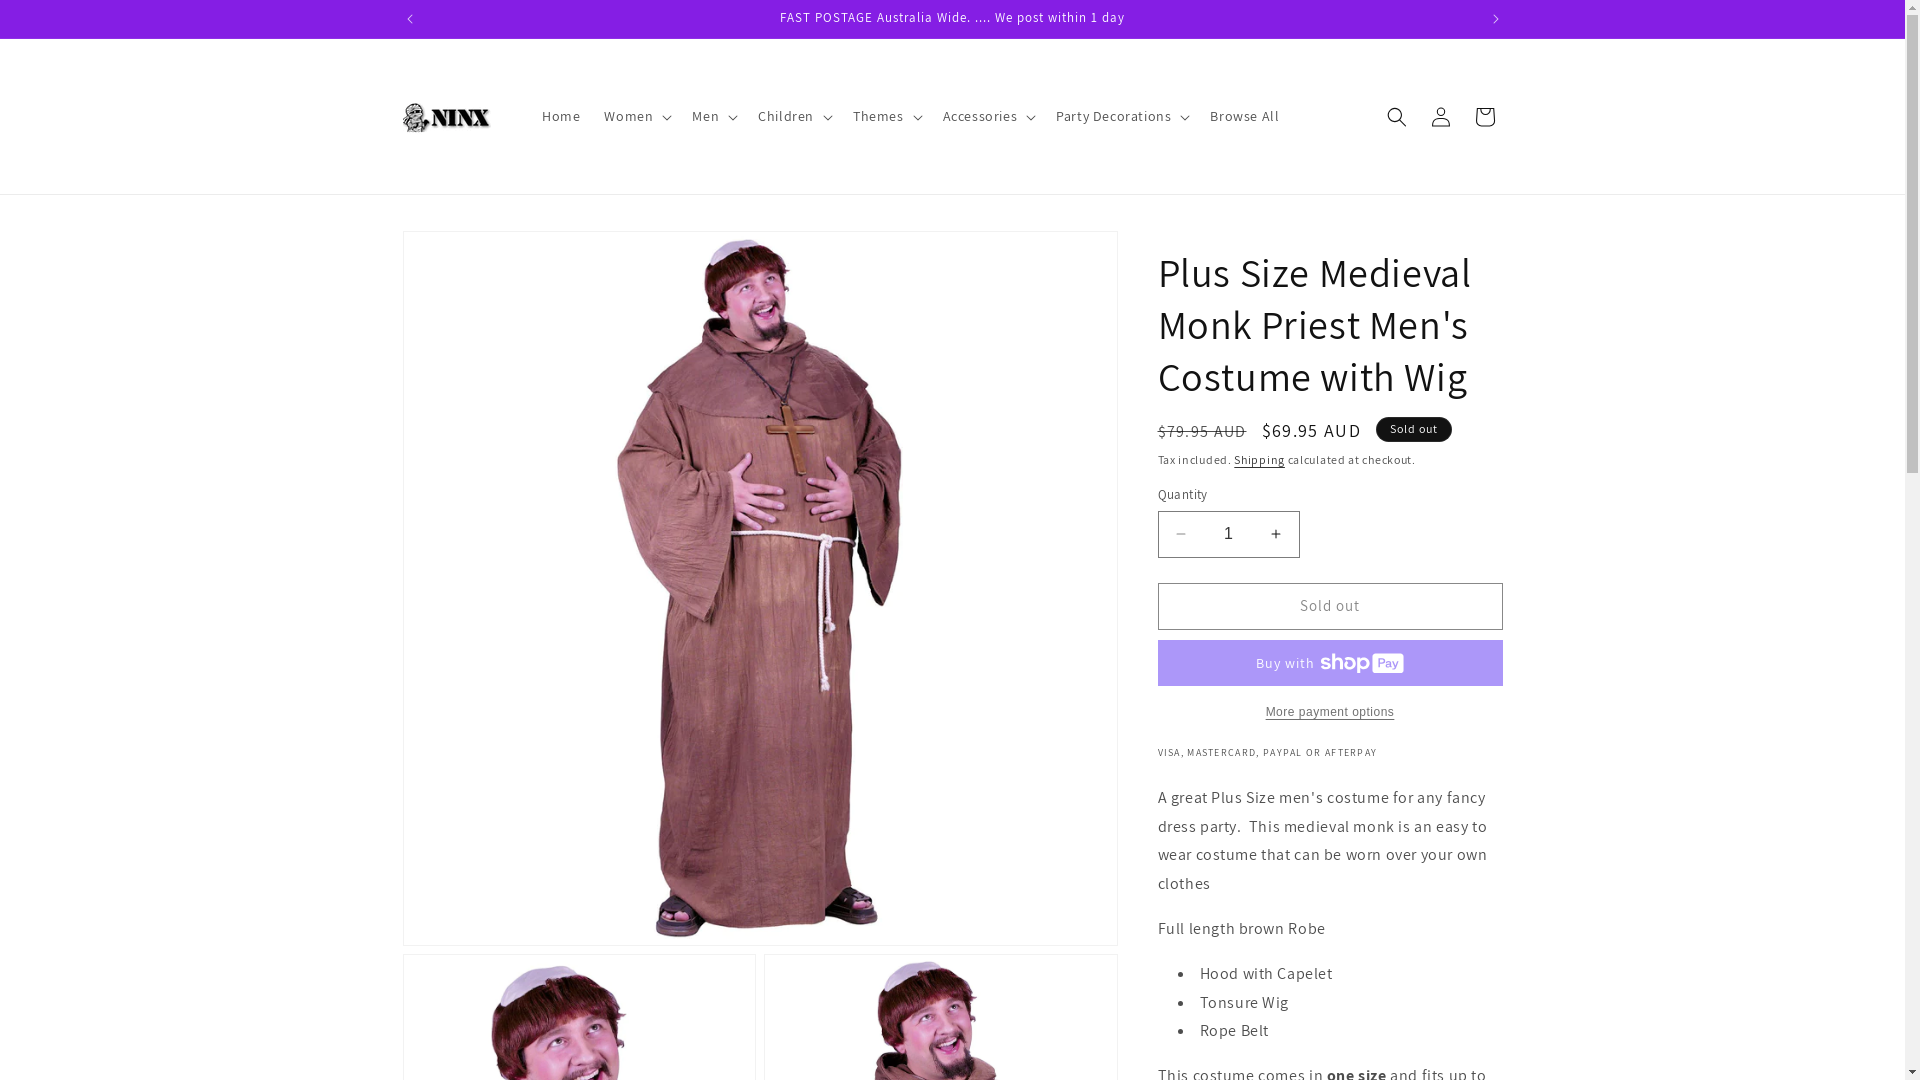 This screenshot has height=1080, width=1920. Describe the element at coordinates (1330, 606) in the screenshot. I see `Sold out` at that location.